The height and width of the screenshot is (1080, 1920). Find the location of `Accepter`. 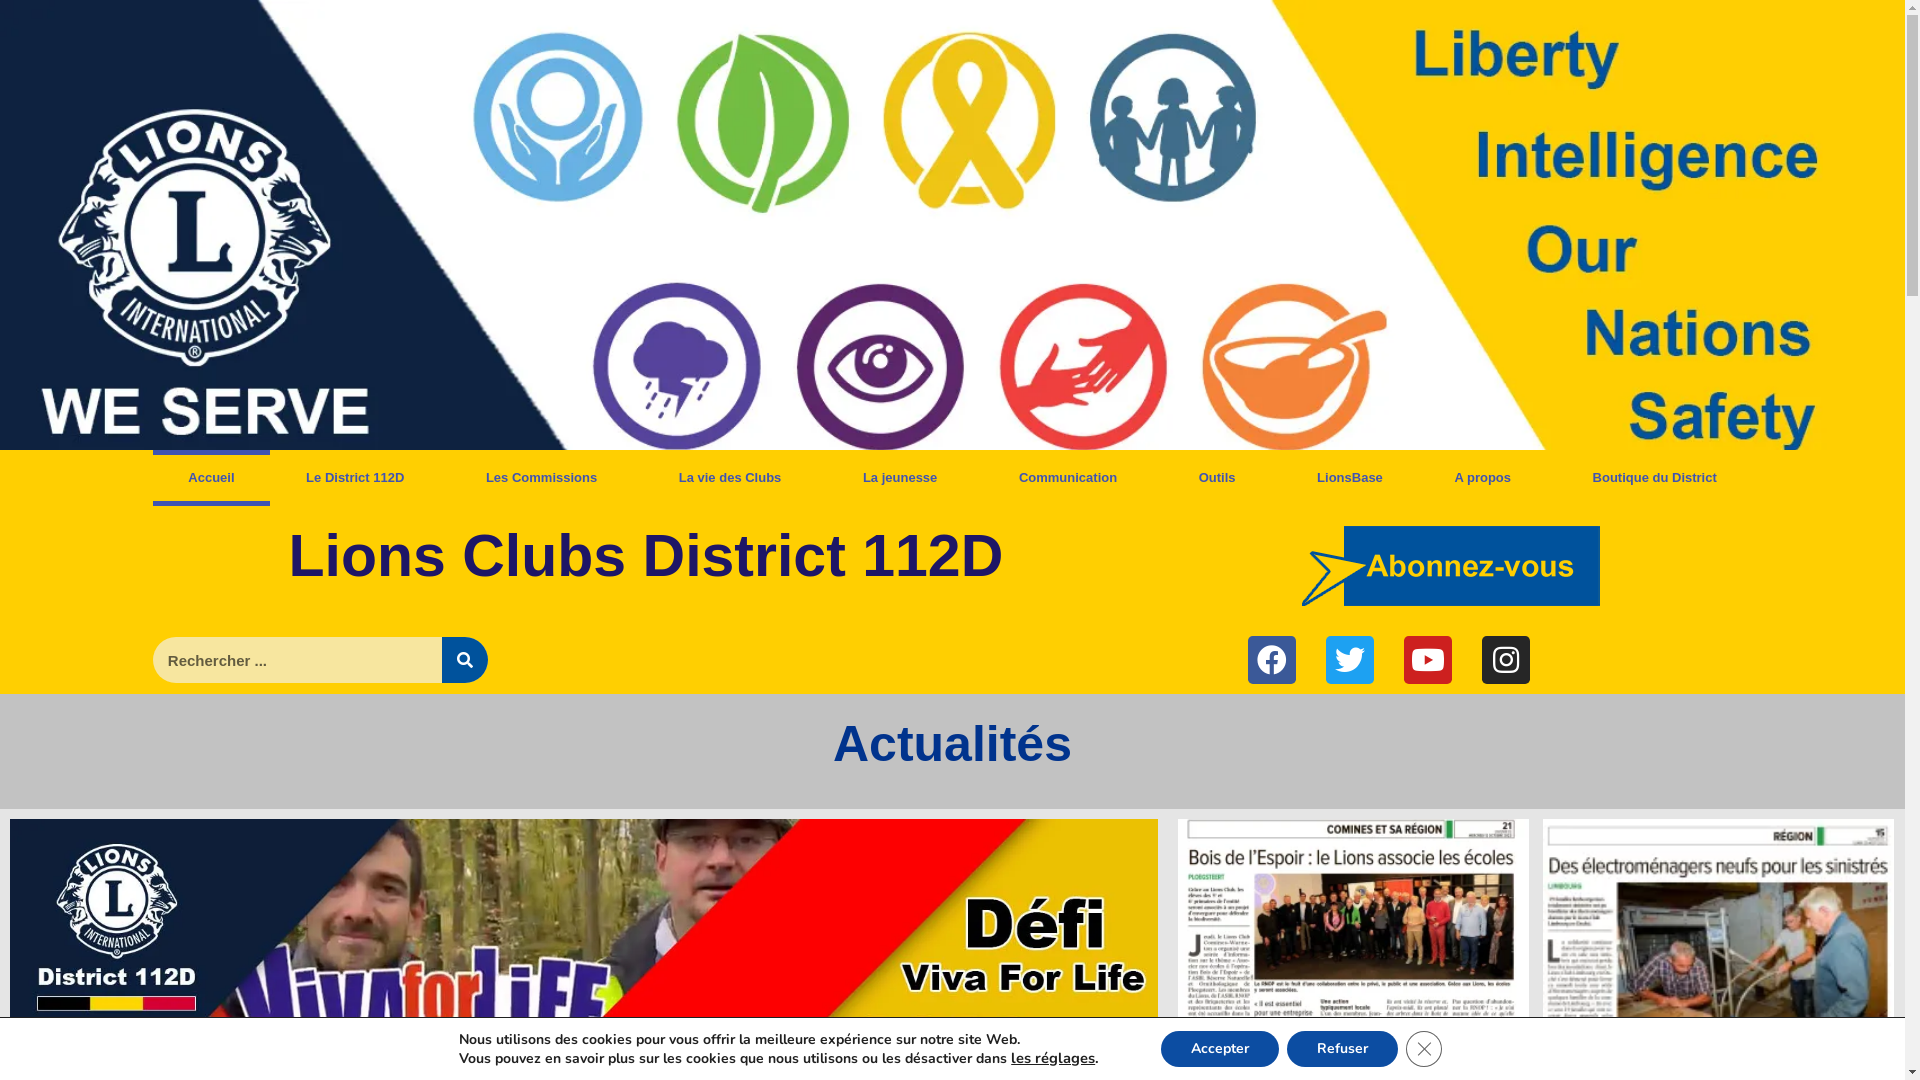

Accepter is located at coordinates (1220, 1049).